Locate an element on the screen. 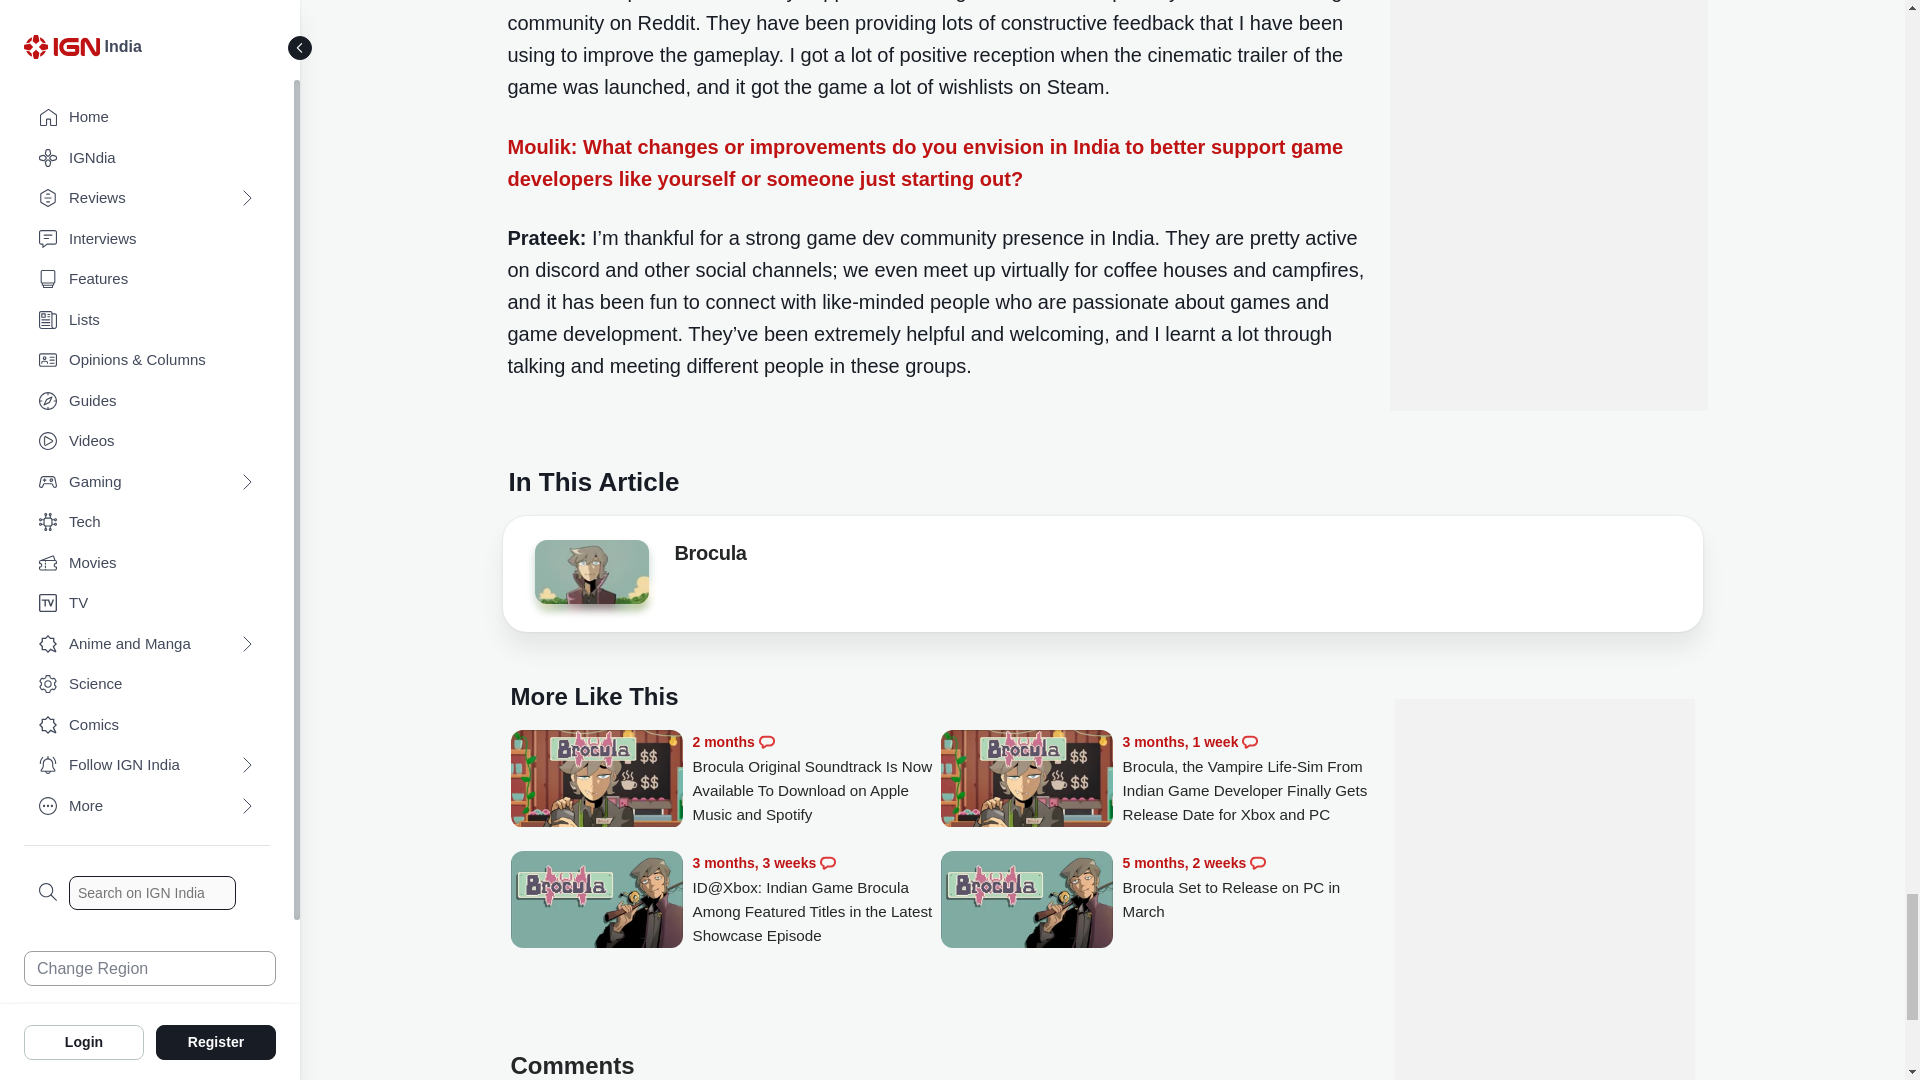 The image size is (1920, 1080). Brocula is located at coordinates (590, 578).